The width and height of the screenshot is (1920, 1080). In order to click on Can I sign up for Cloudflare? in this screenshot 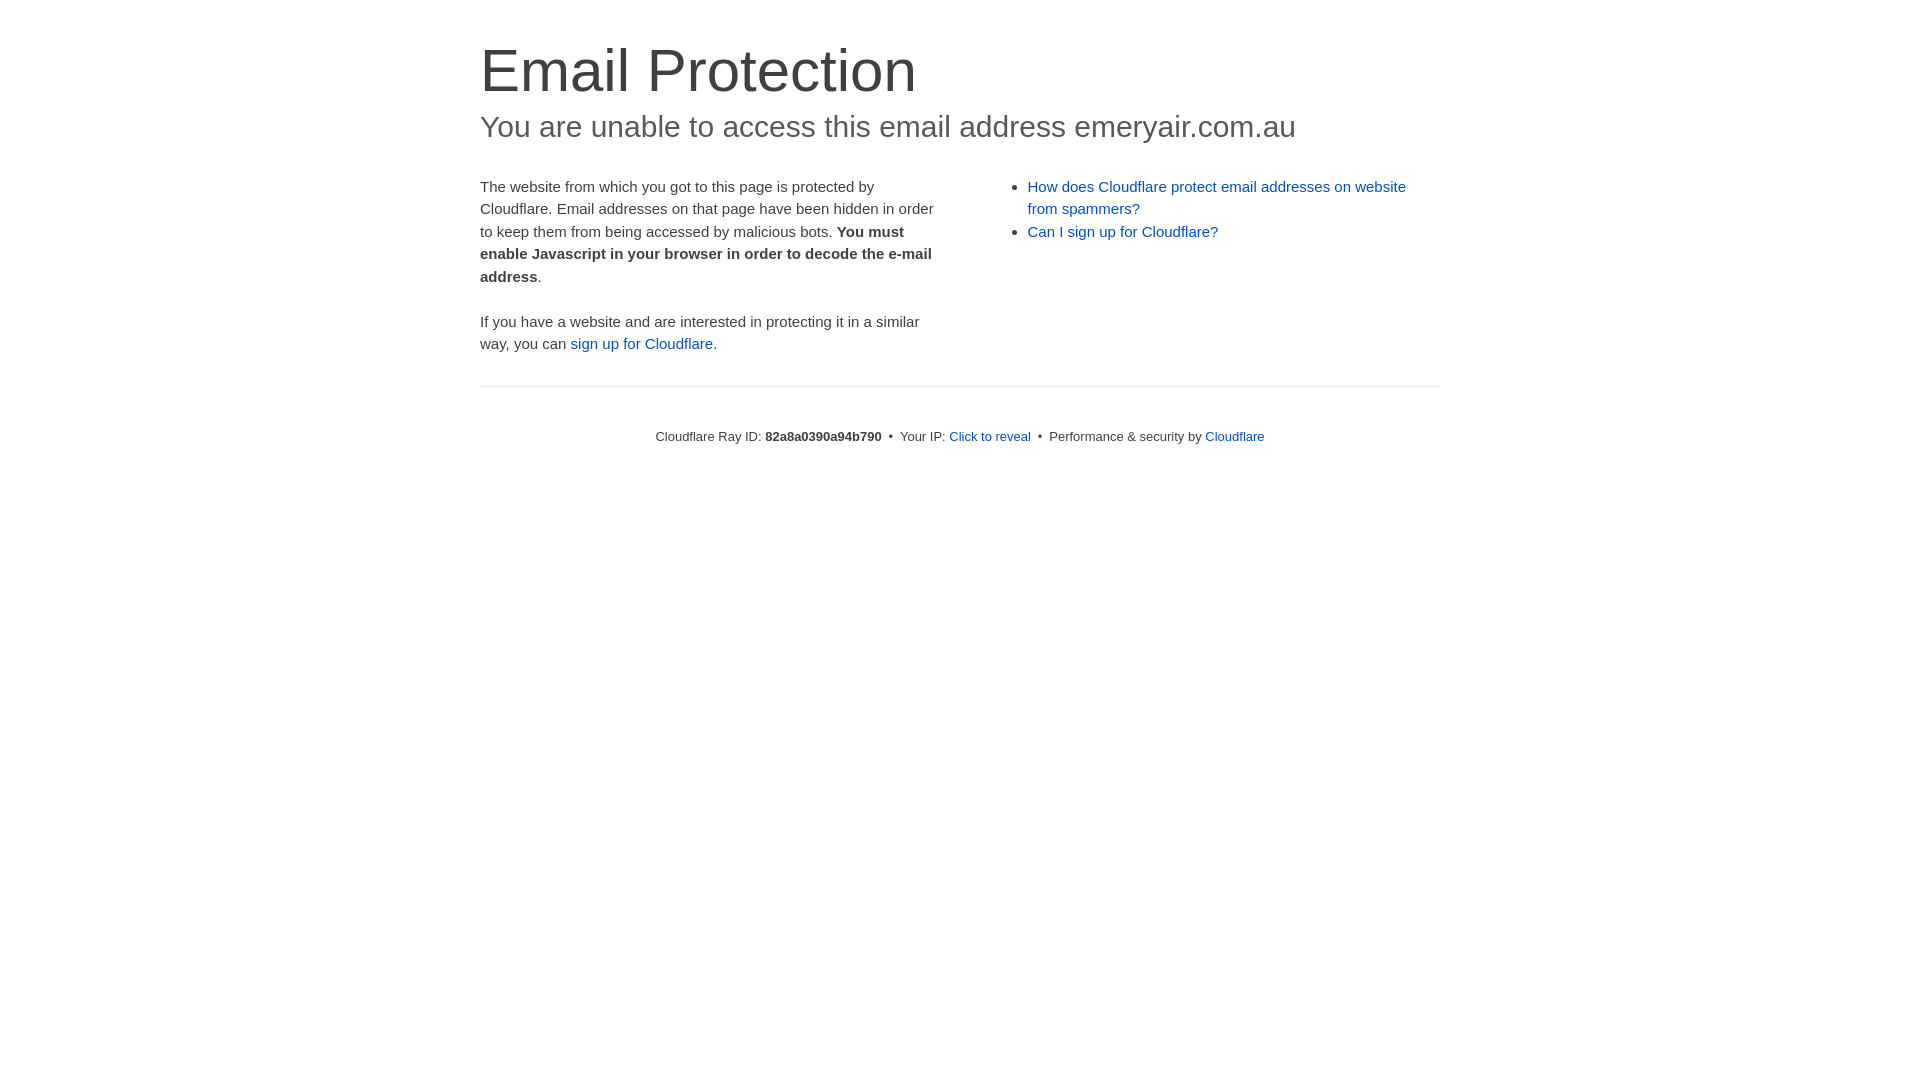, I will do `click(1124, 232)`.